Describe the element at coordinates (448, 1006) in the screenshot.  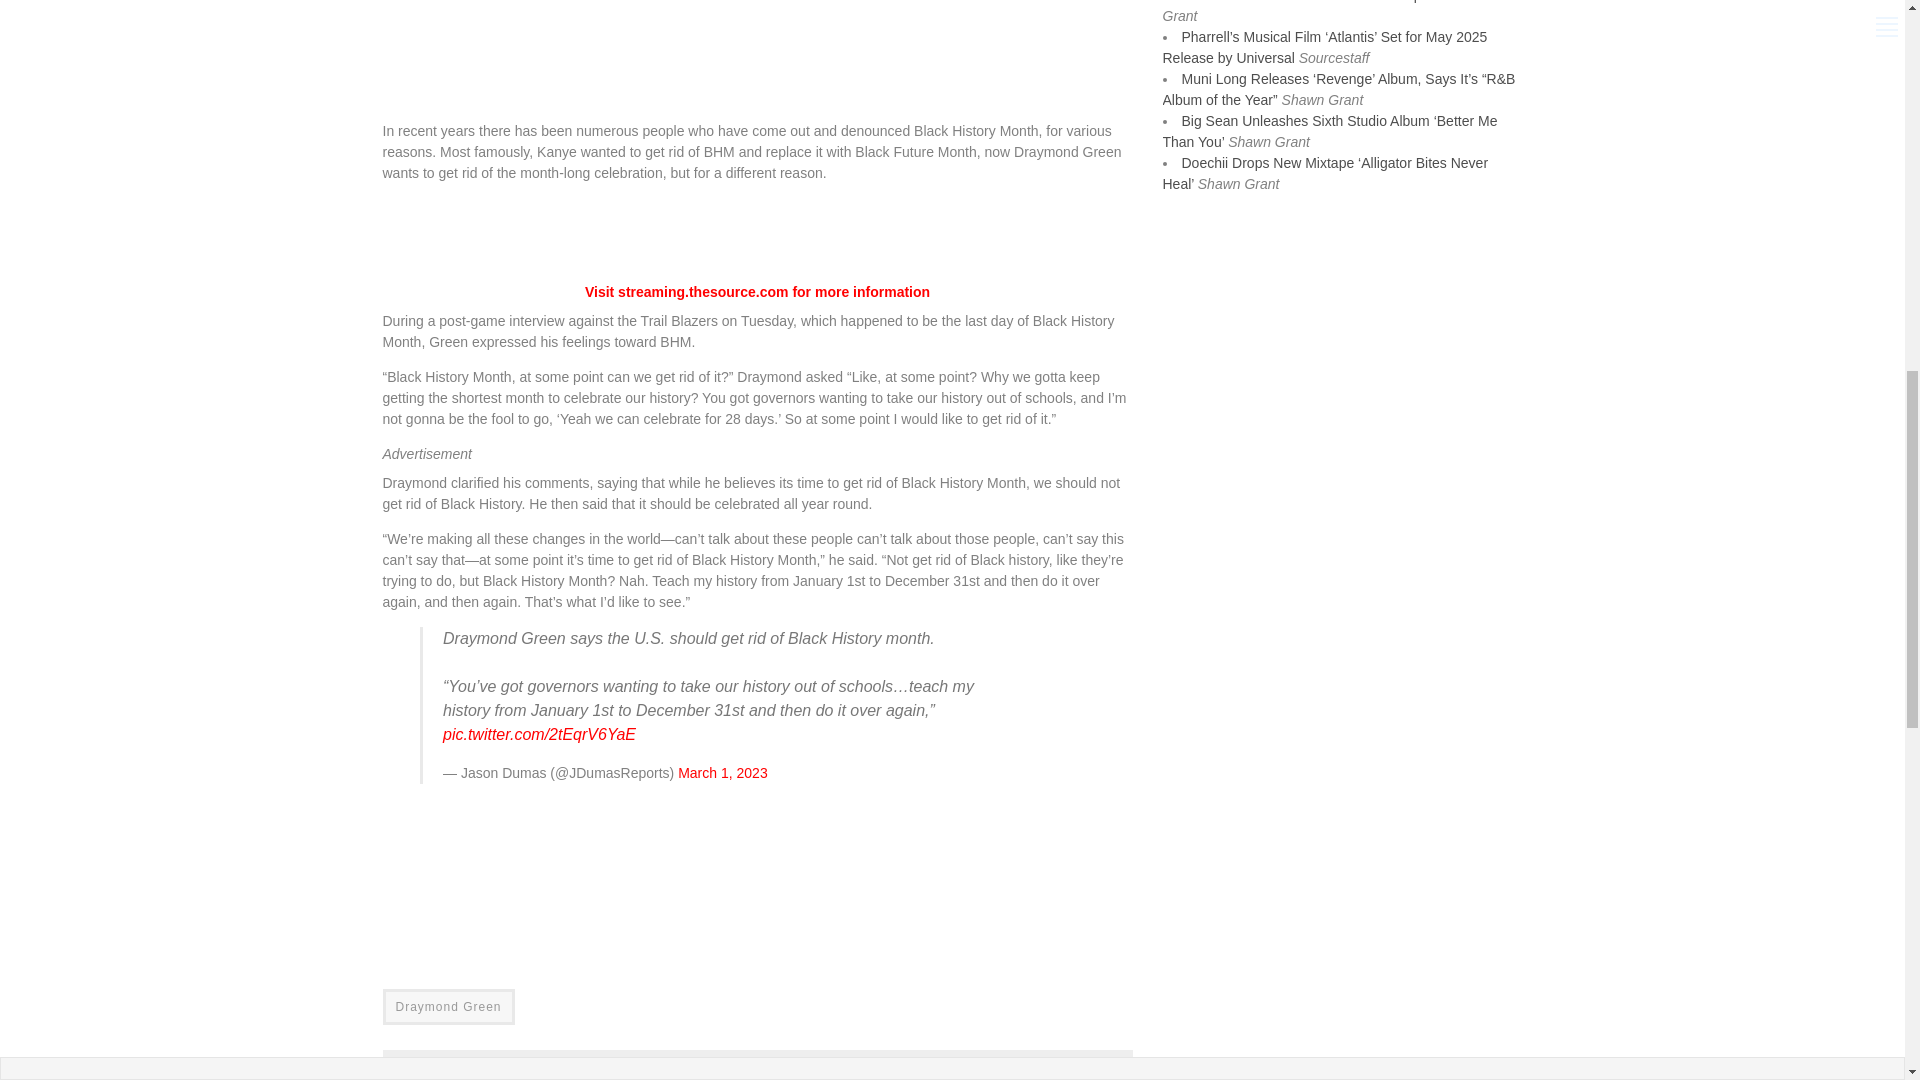
I see `Draymond Green` at that location.